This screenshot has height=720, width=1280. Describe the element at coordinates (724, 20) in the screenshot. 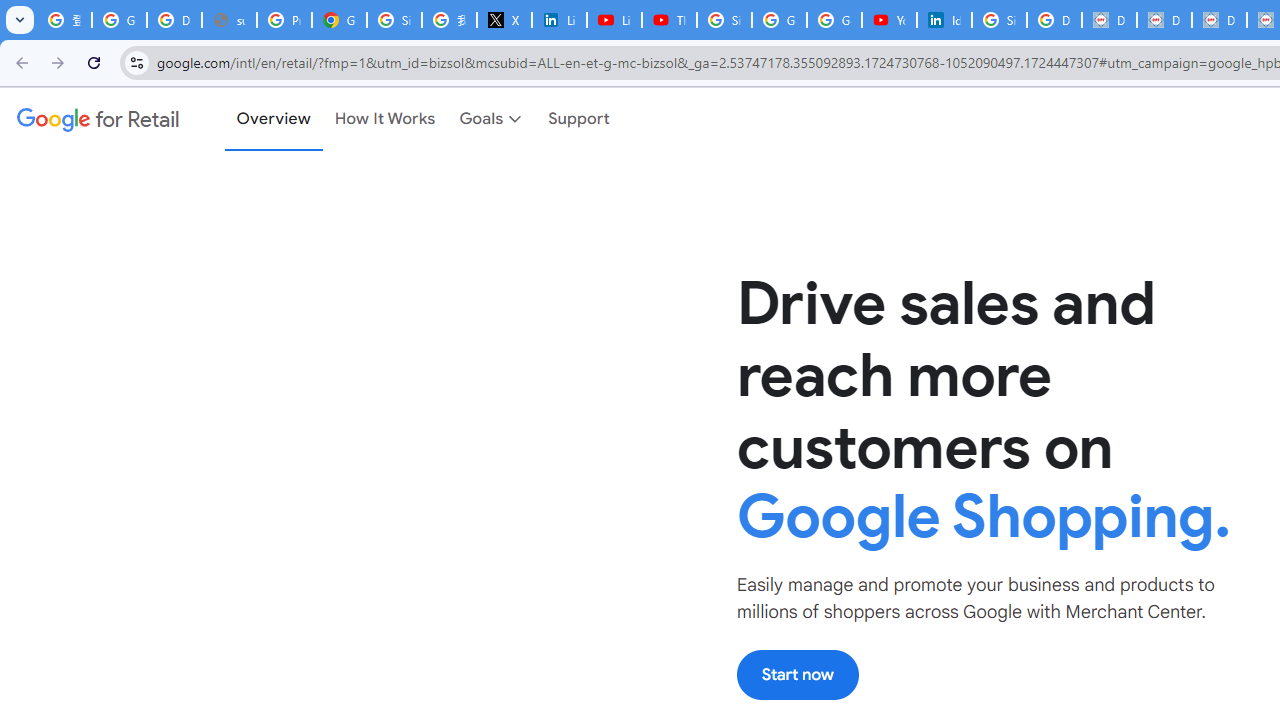

I see `Sign in - Google Accounts` at that location.